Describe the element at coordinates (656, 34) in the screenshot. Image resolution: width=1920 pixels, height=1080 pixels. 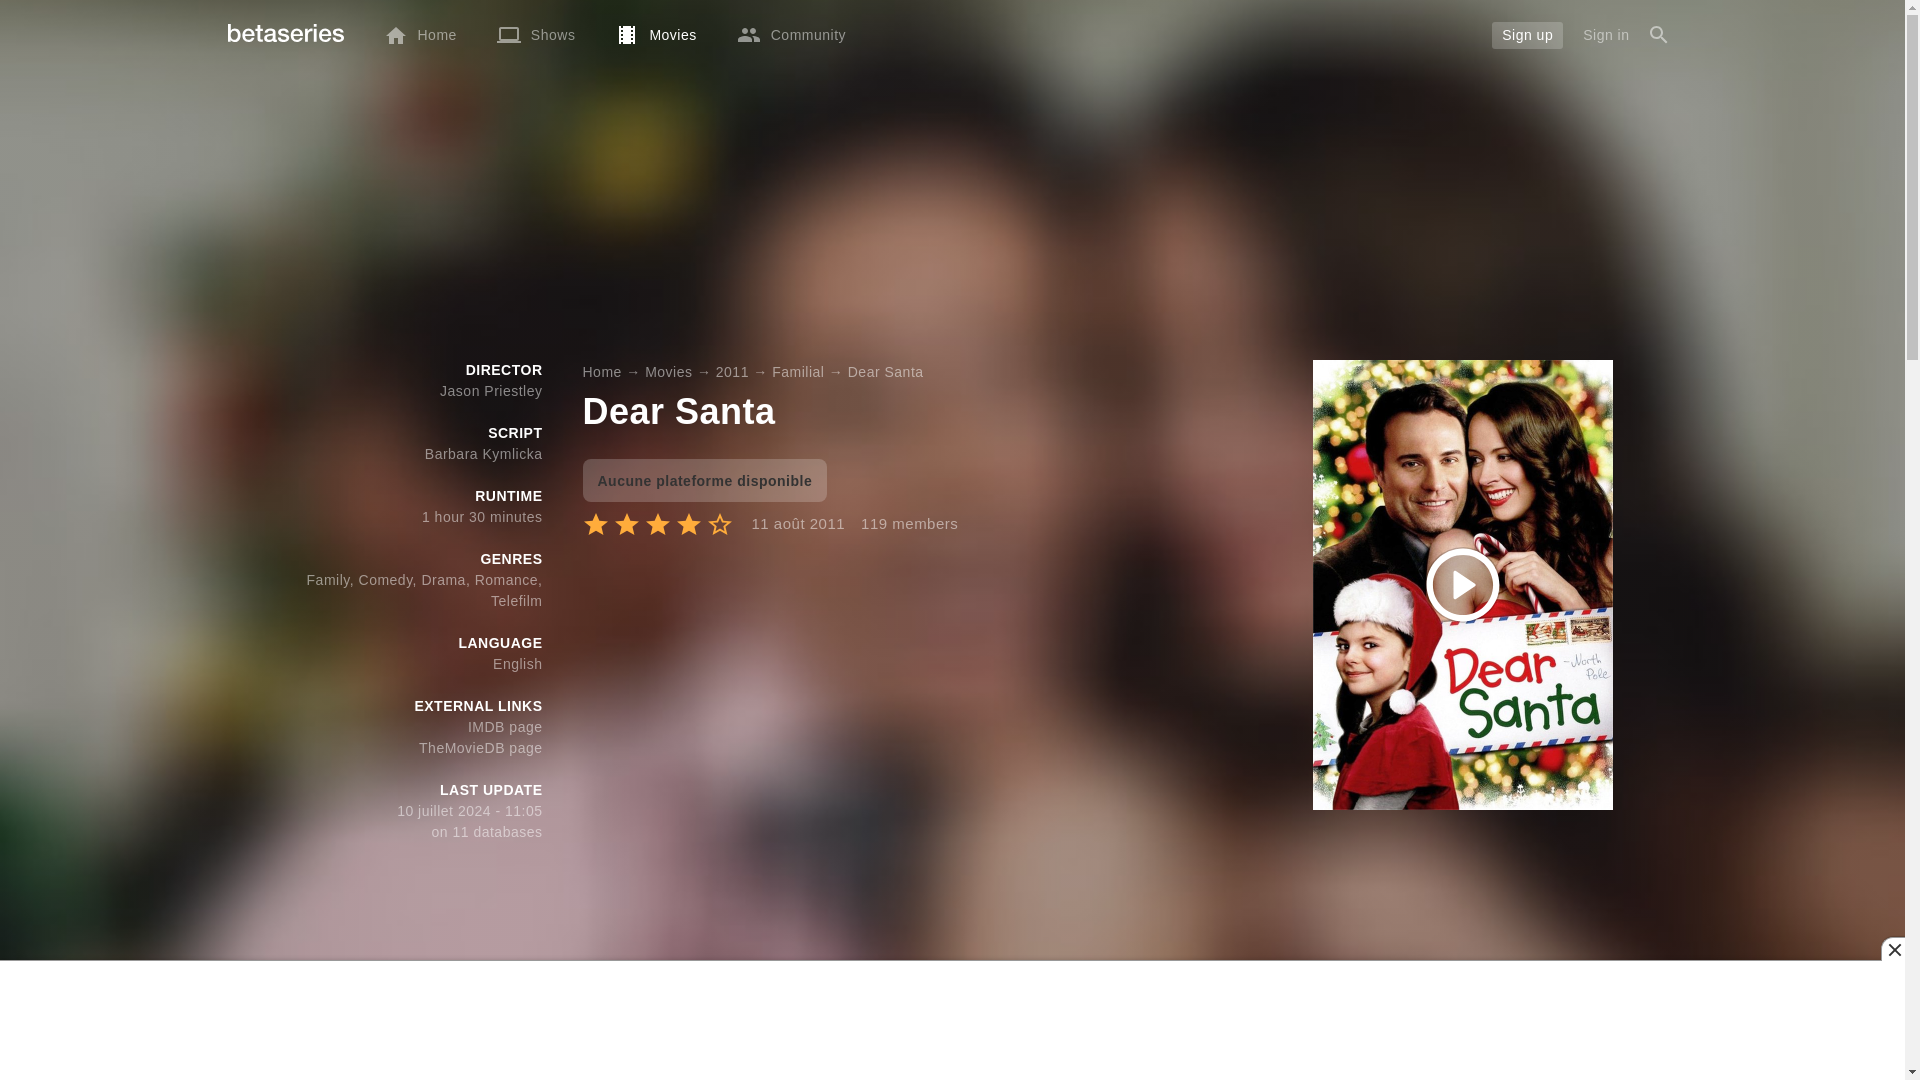
I see `Movies` at that location.